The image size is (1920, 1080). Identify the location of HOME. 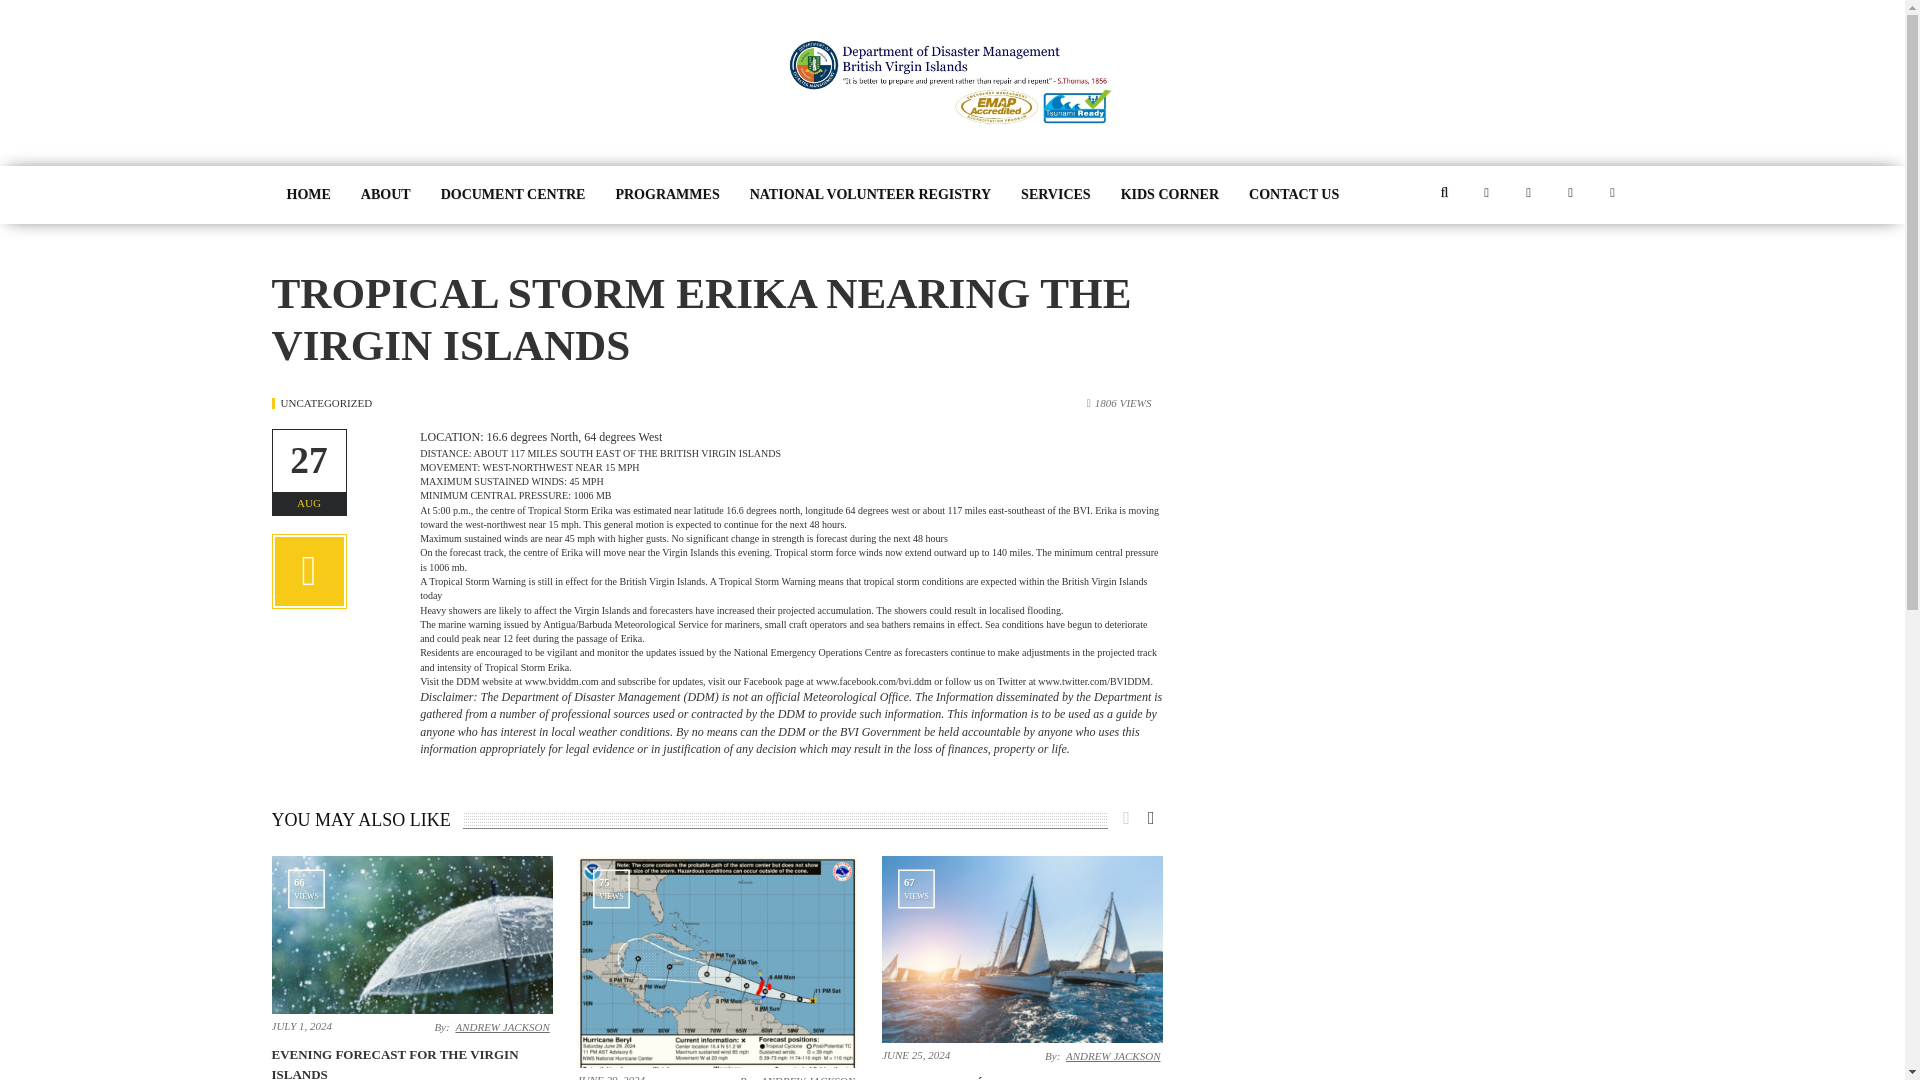
(308, 194).